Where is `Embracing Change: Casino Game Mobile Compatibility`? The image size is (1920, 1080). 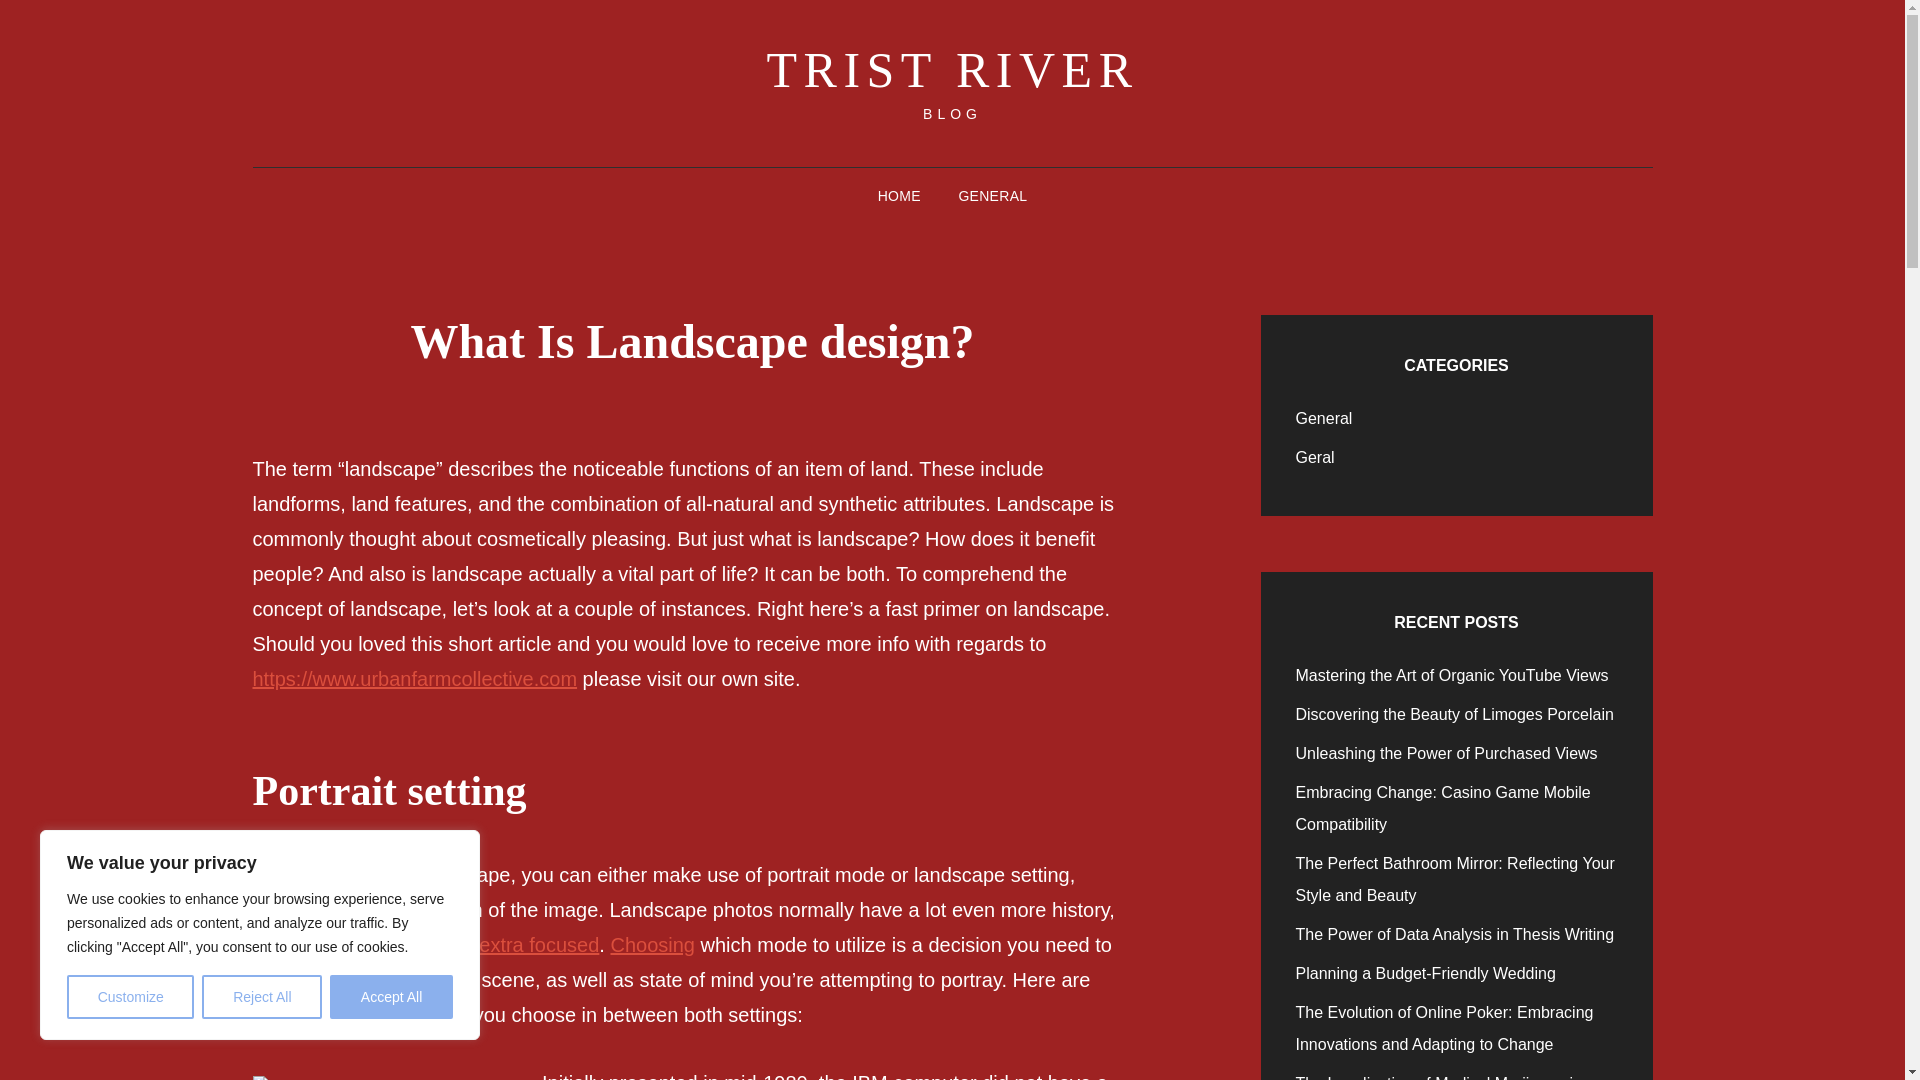 Embracing Change: Casino Game Mobile Compatibility is located at coordinates (1444, 808).